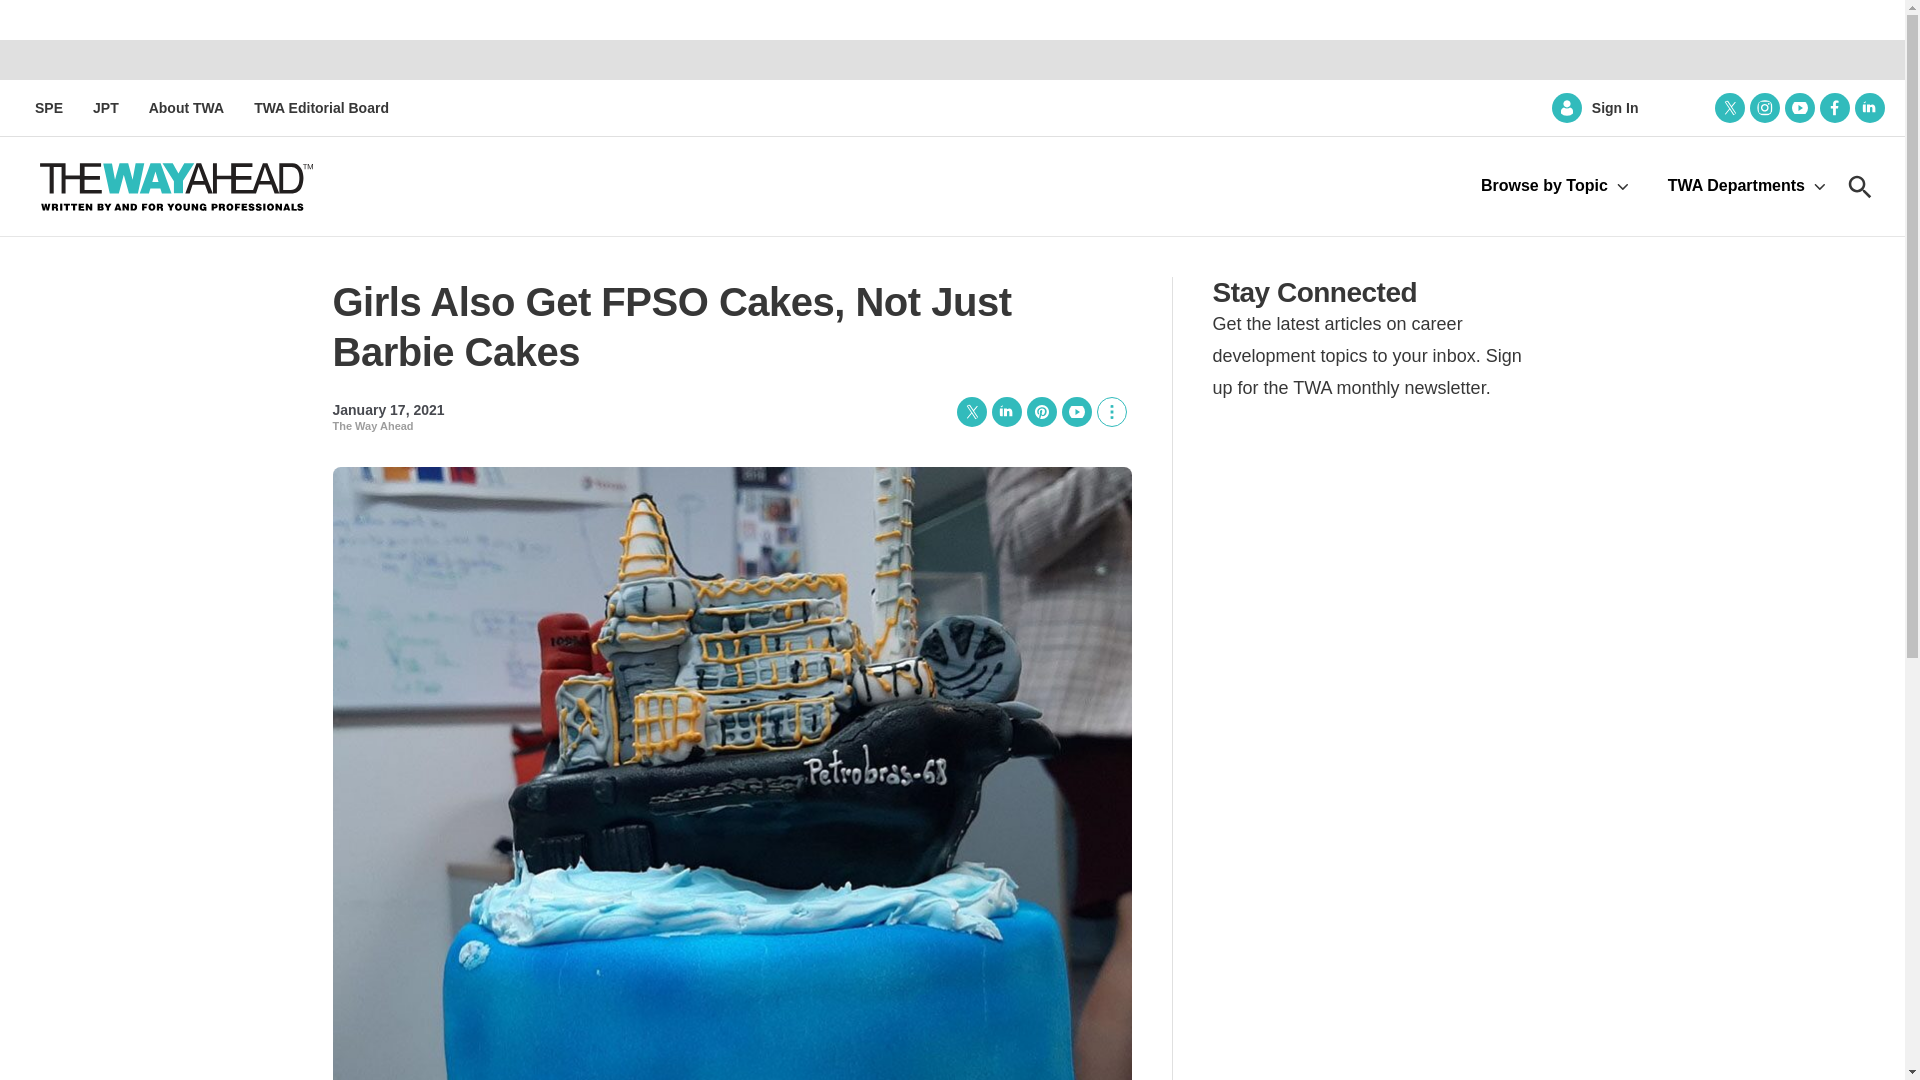 The height and width of the screenshot is (1080, 1920). What do you see at coordinates (1800, 108) in the screenshot?
I see `youtube` at bounding box center [1800, 108].